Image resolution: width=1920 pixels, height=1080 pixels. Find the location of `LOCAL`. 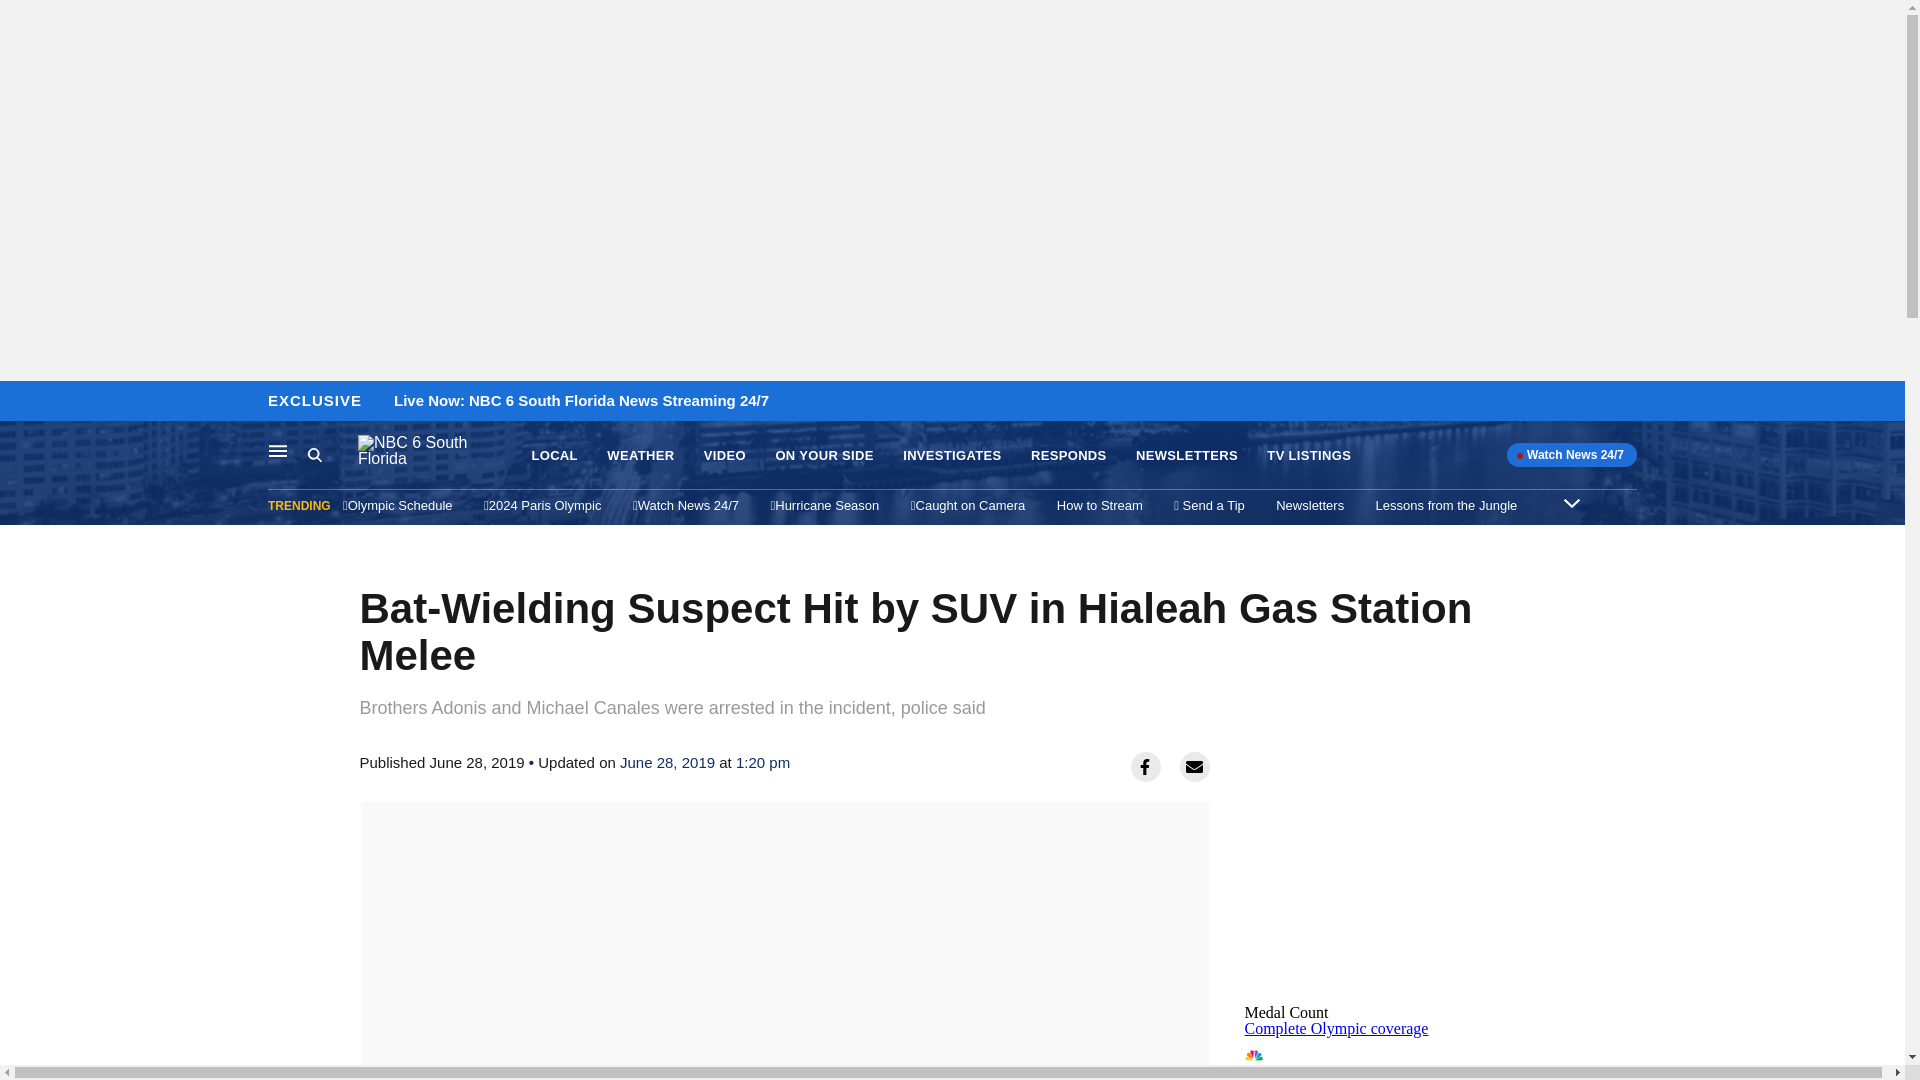

LOCAL is located at coordinates (278, 450).